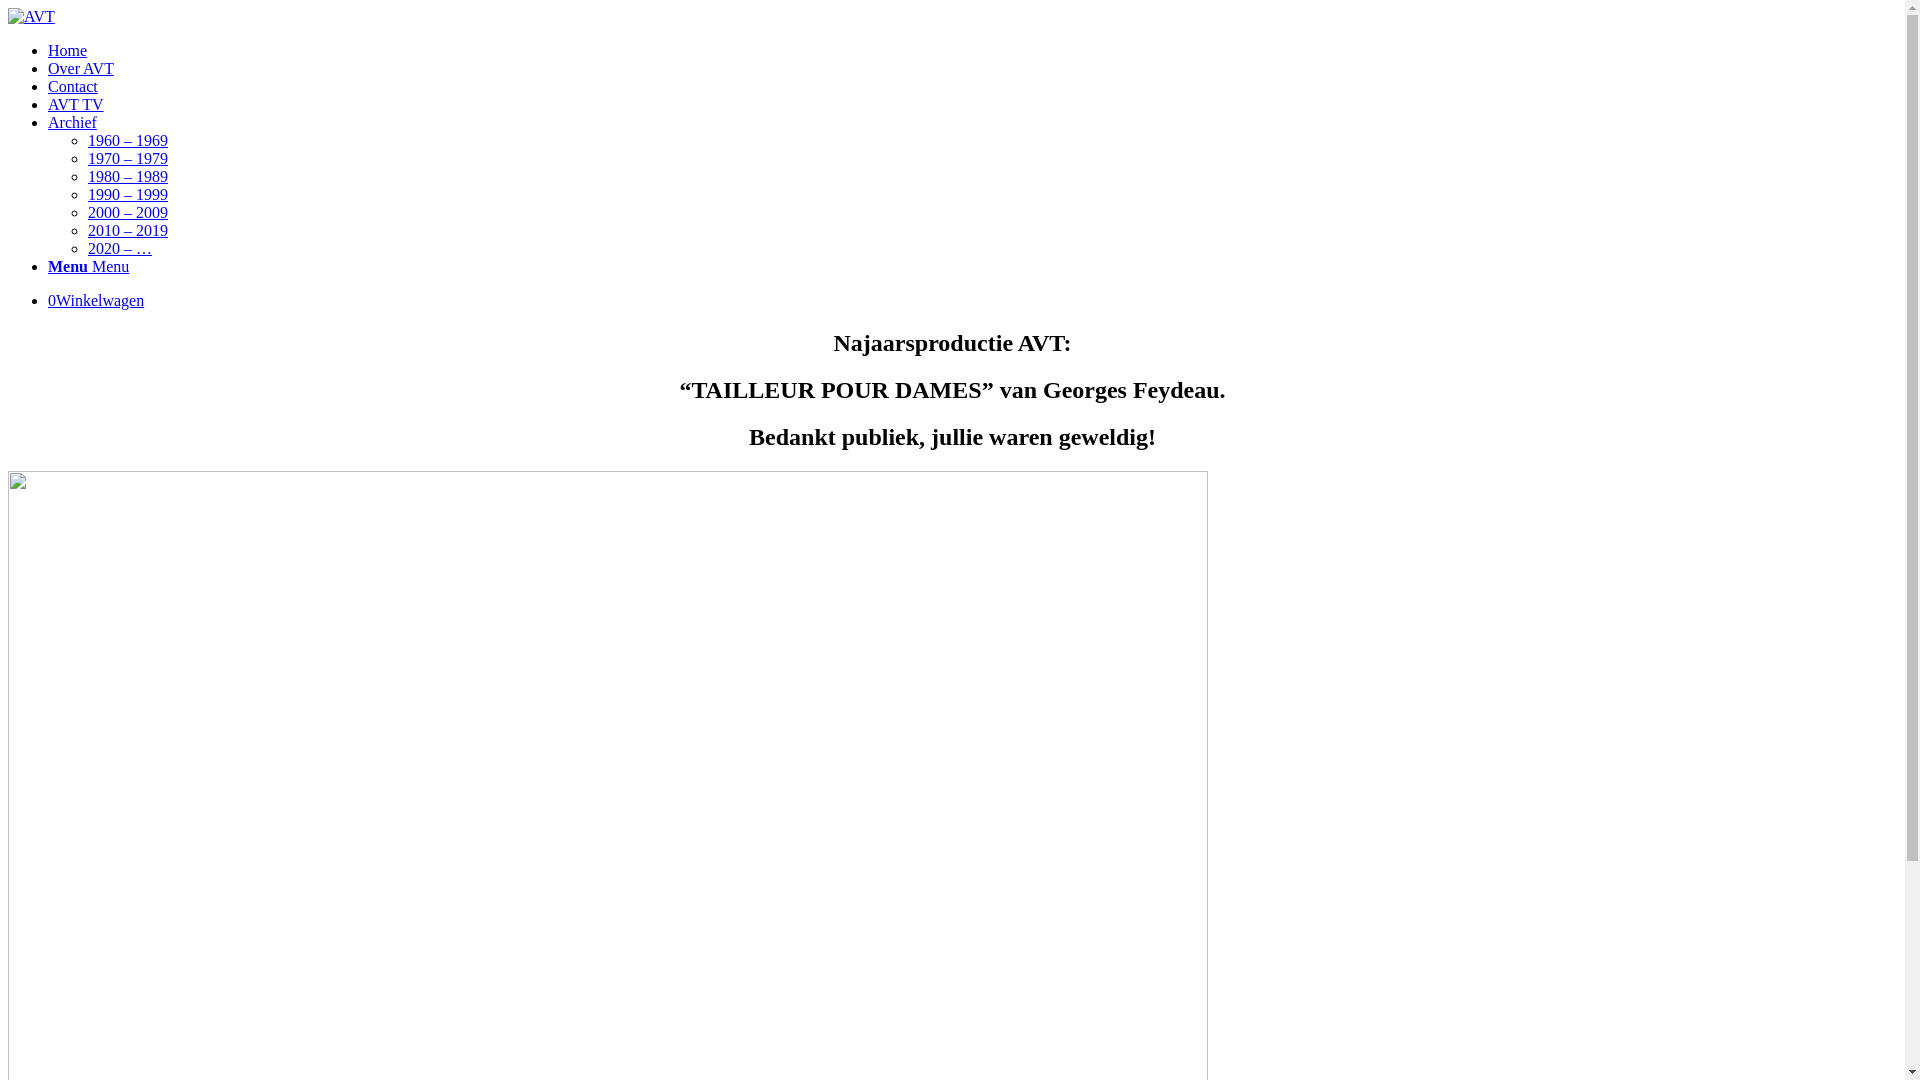 The width and height of the screenshot is (1920, 1080). Describe the element at coordinates (96, 300) in the screenshot. I see `0Winkelwagen` at that location.